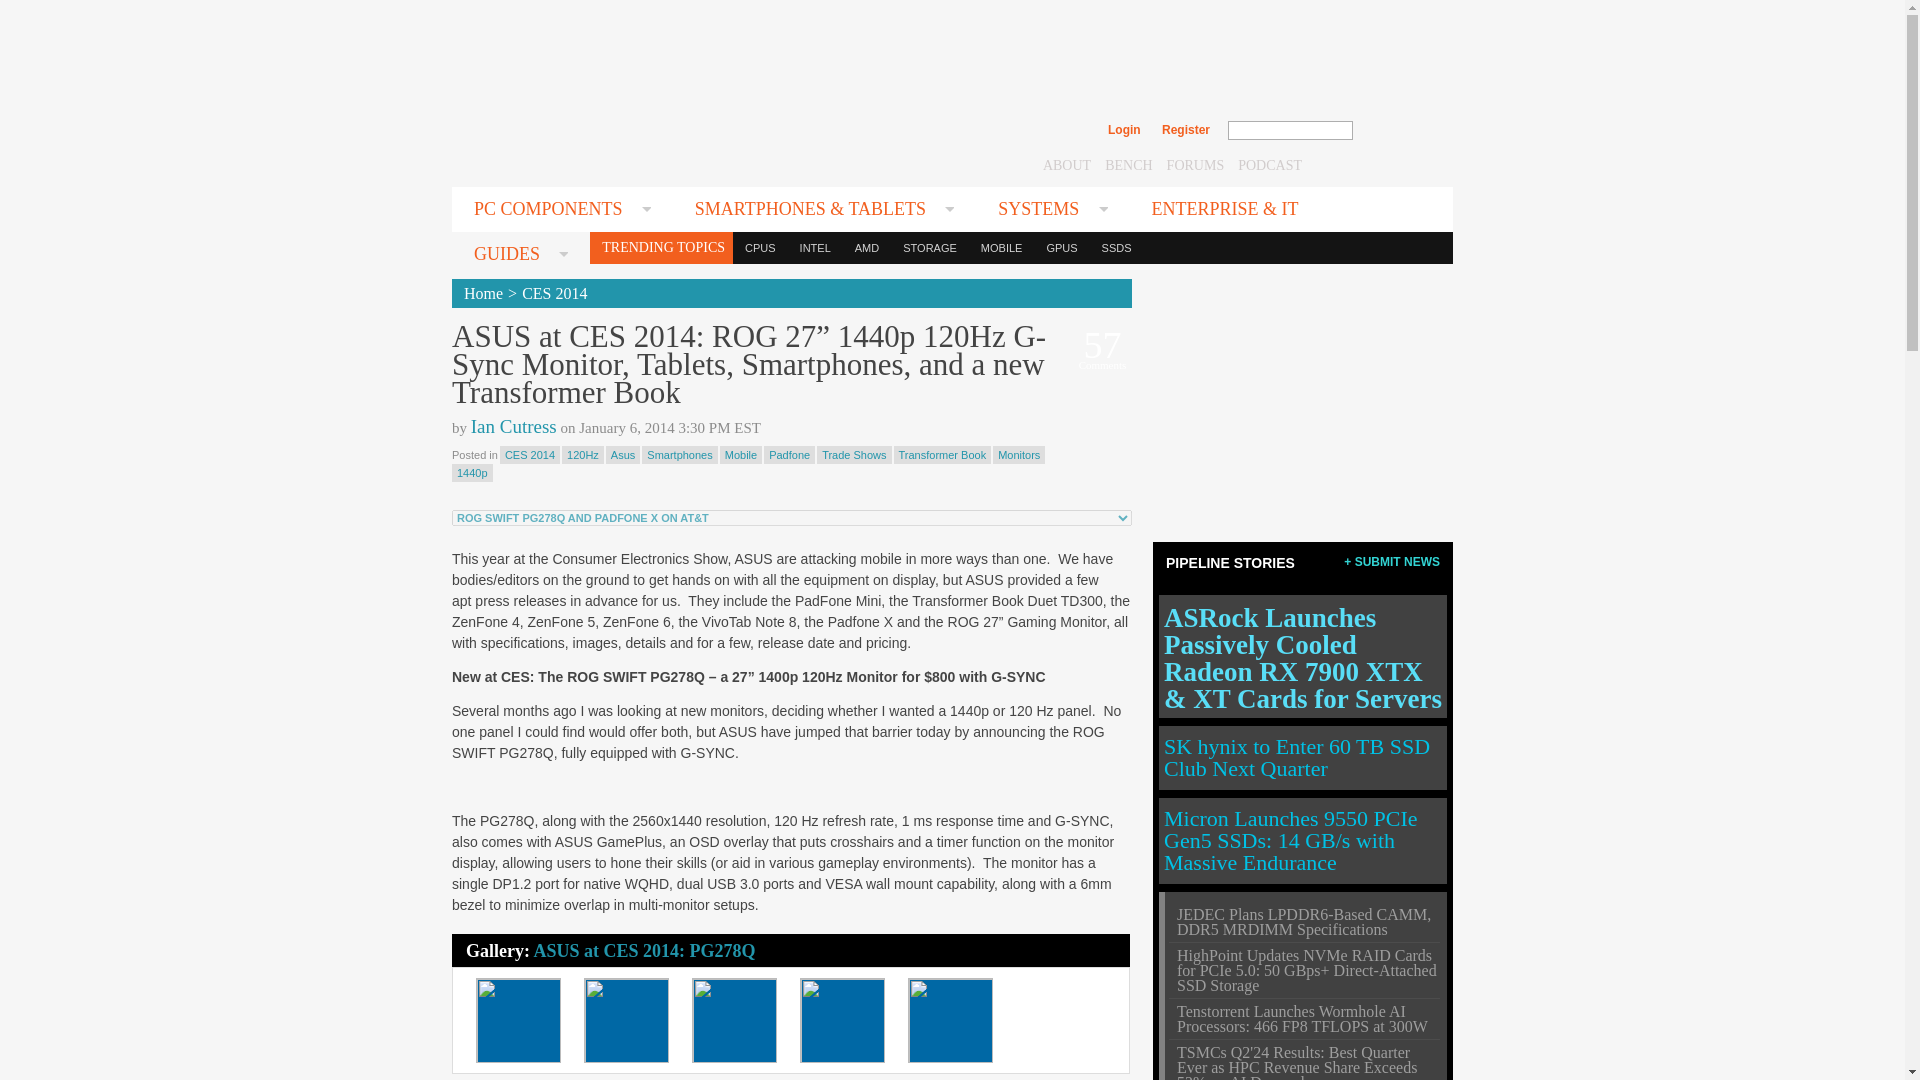 The height and width of the screenshot is (1080, 1920). Describe the element at coordinates (1128, 164) in the screenshot. I see `BENCH` at that location.